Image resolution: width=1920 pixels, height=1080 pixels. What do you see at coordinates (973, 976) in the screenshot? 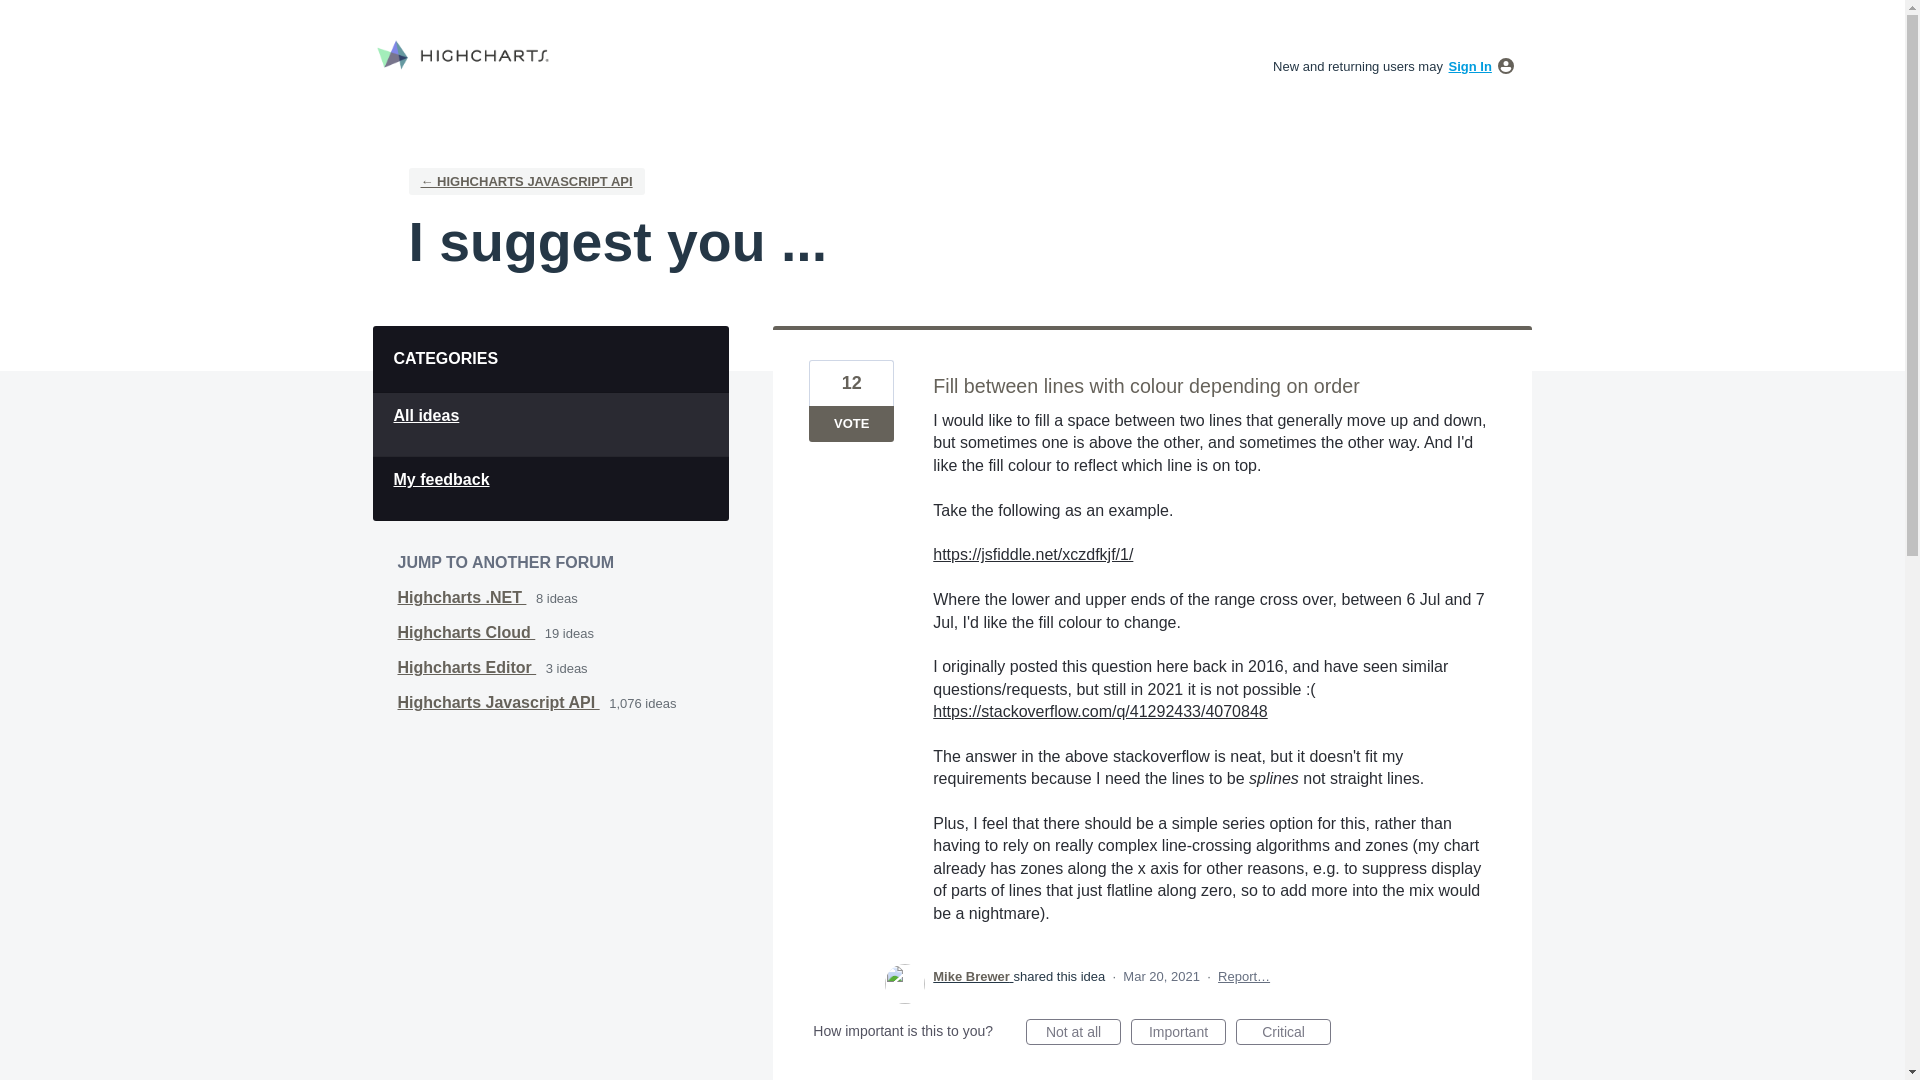
I see `Mike Brewer` at bounding box center [973, 976].